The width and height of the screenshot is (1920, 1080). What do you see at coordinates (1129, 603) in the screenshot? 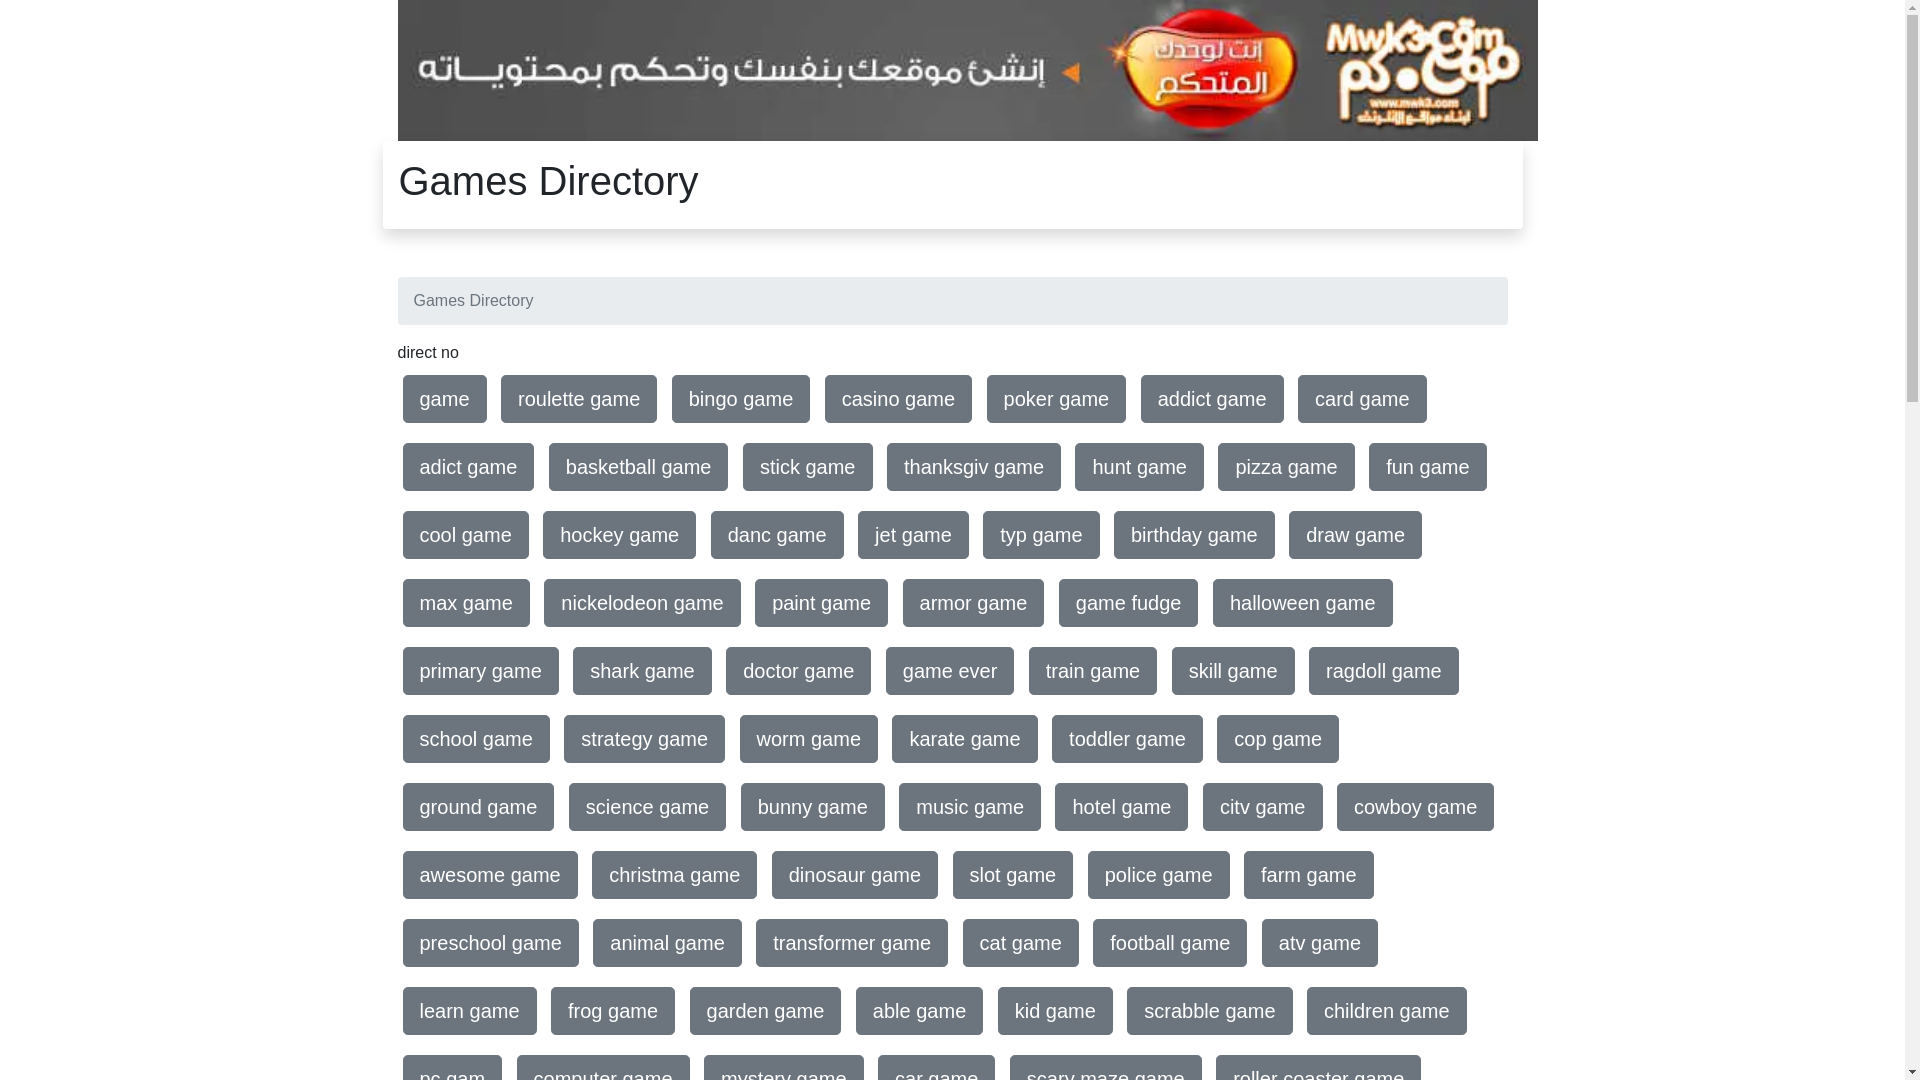
I see `game fudge` at bounding box center [1129, 603].